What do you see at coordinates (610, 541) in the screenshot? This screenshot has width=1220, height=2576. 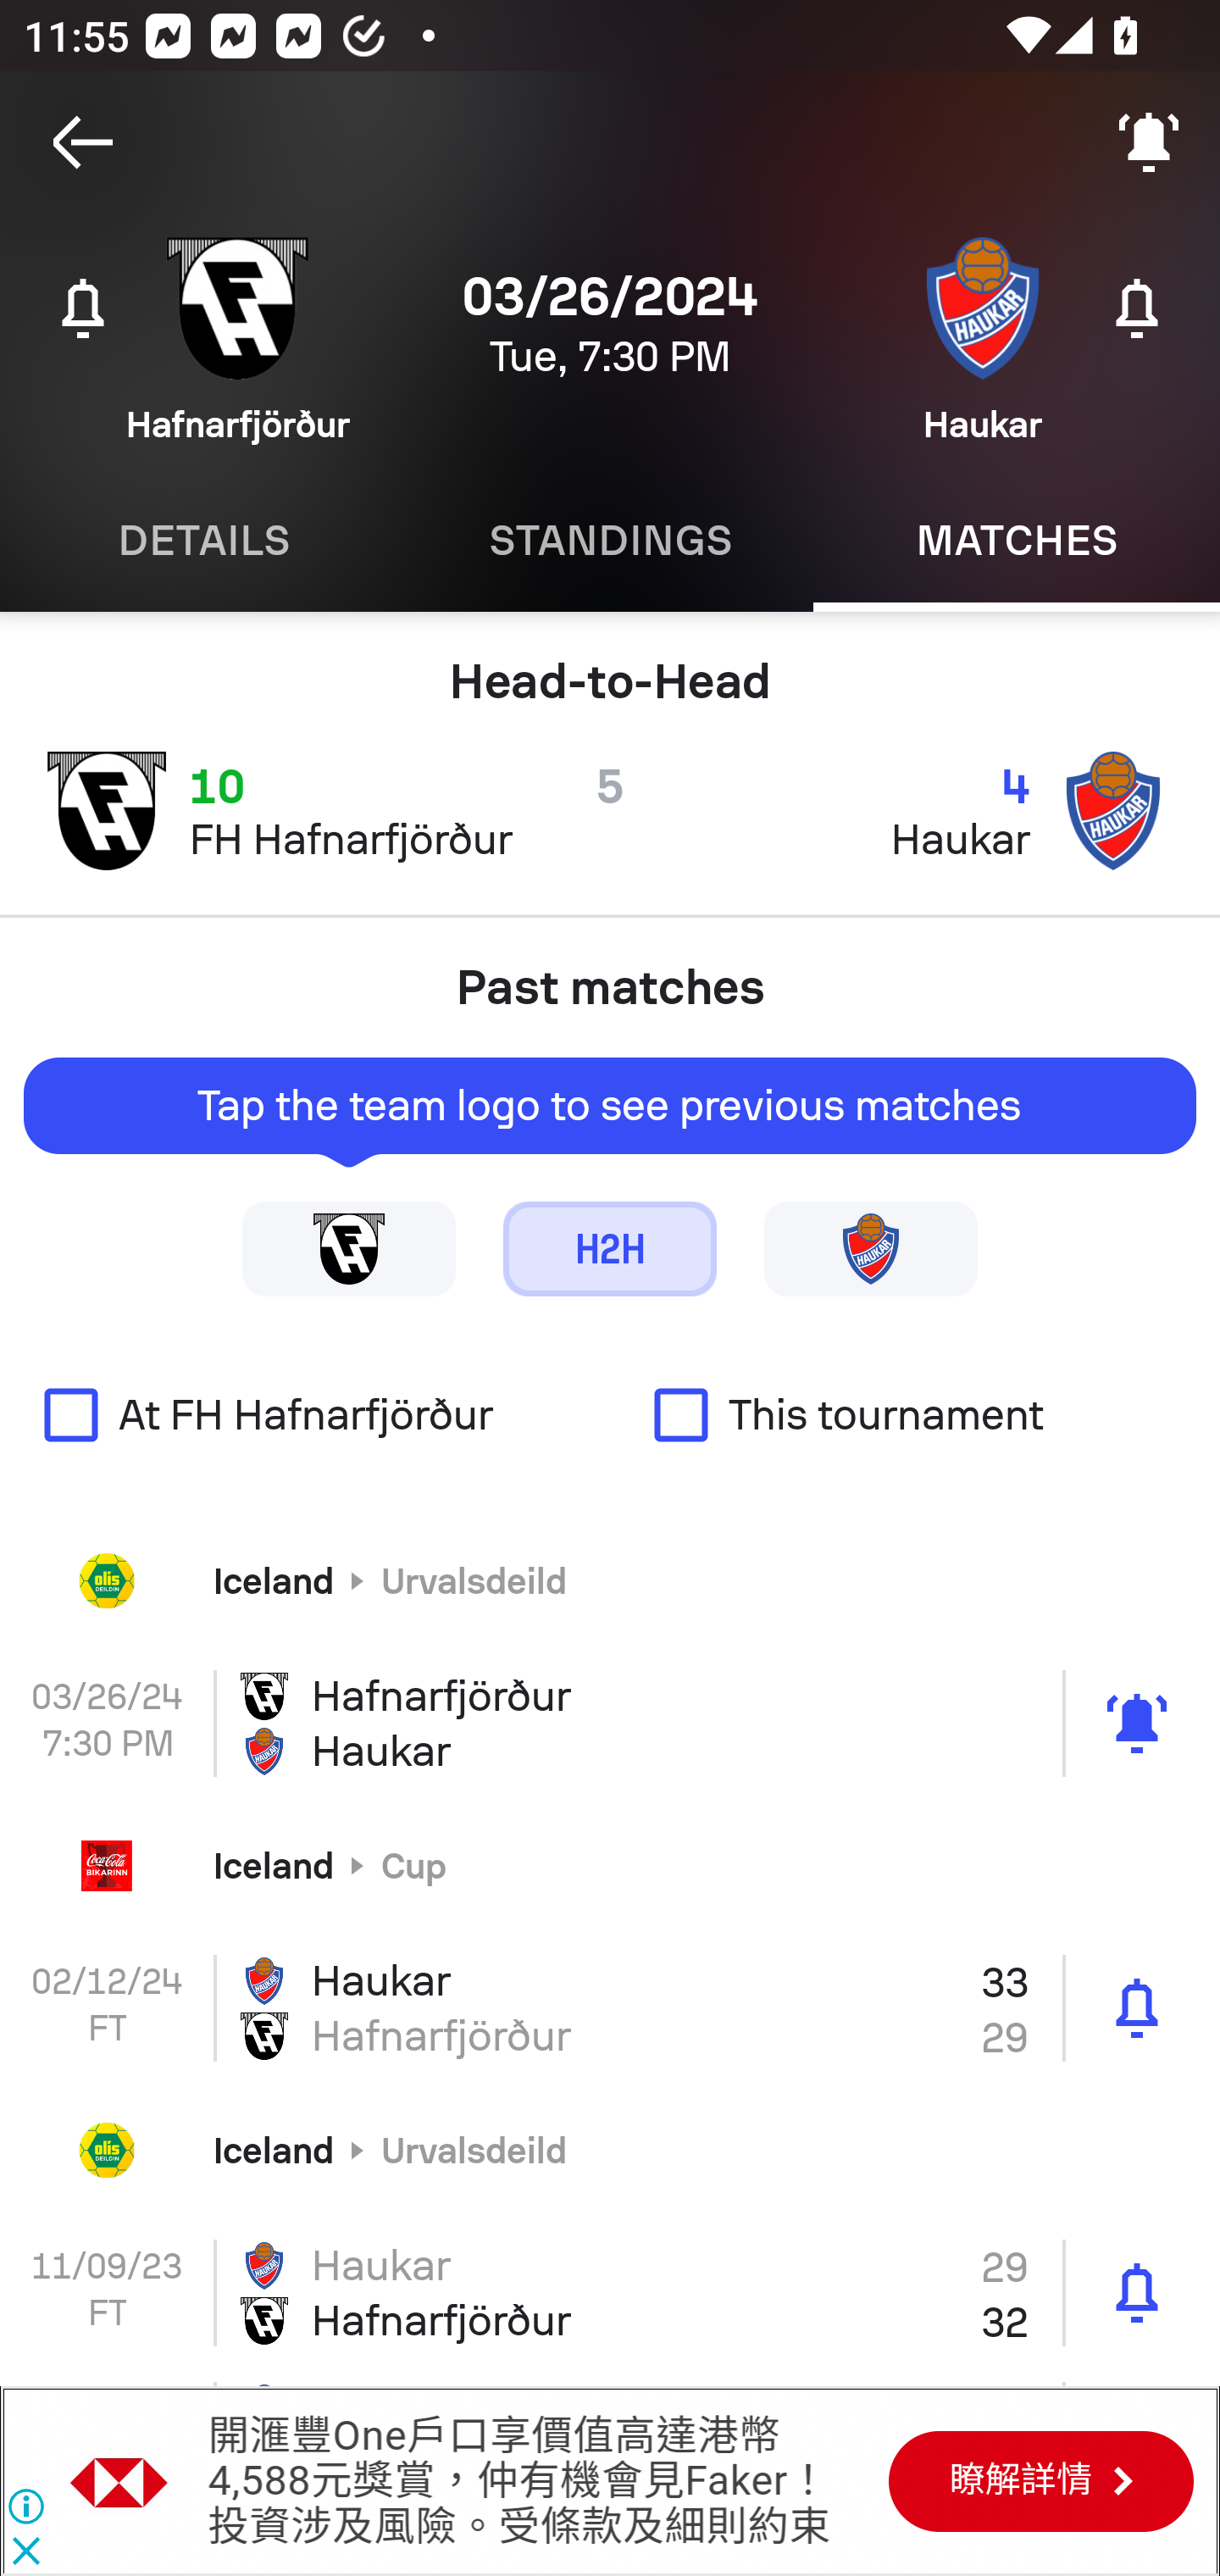 I see `Standings STANDINGS` at bounding box center [610, 541].